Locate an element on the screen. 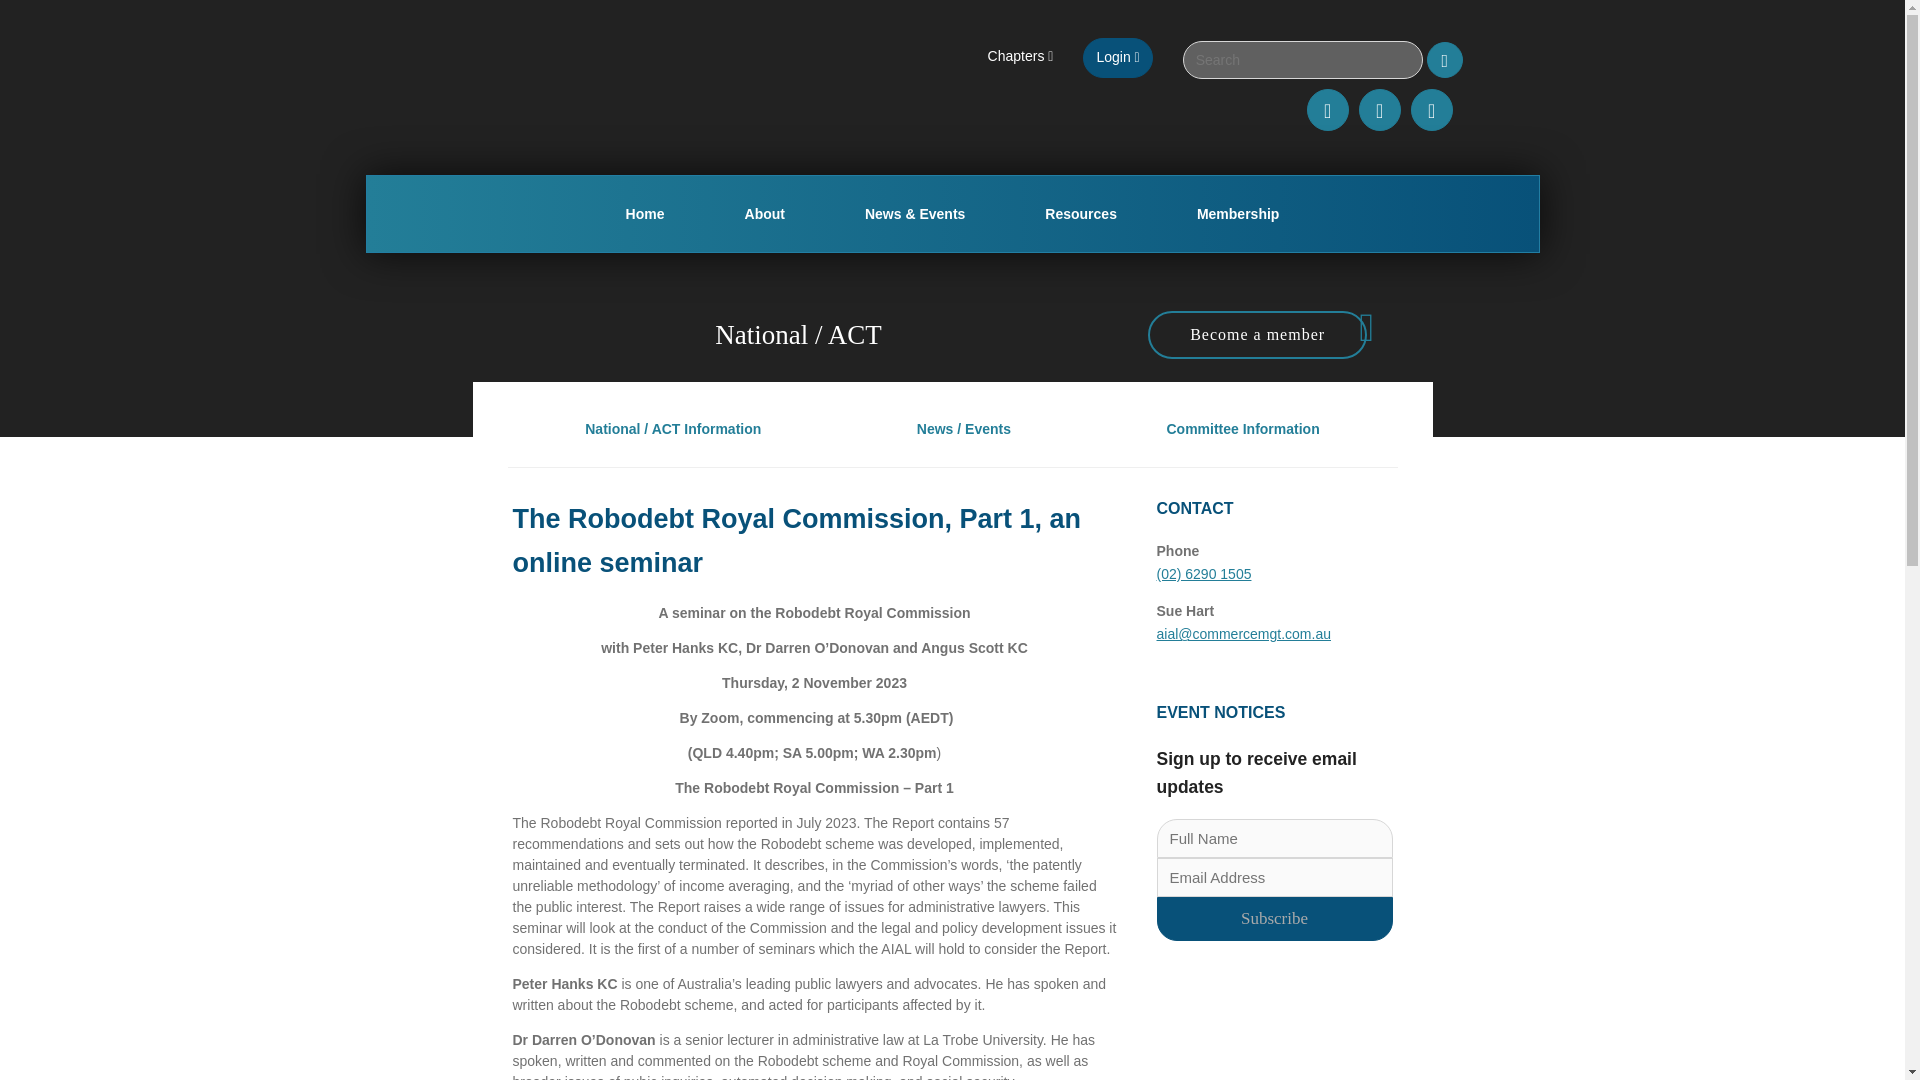  Home is located at coordinates (644, 214).